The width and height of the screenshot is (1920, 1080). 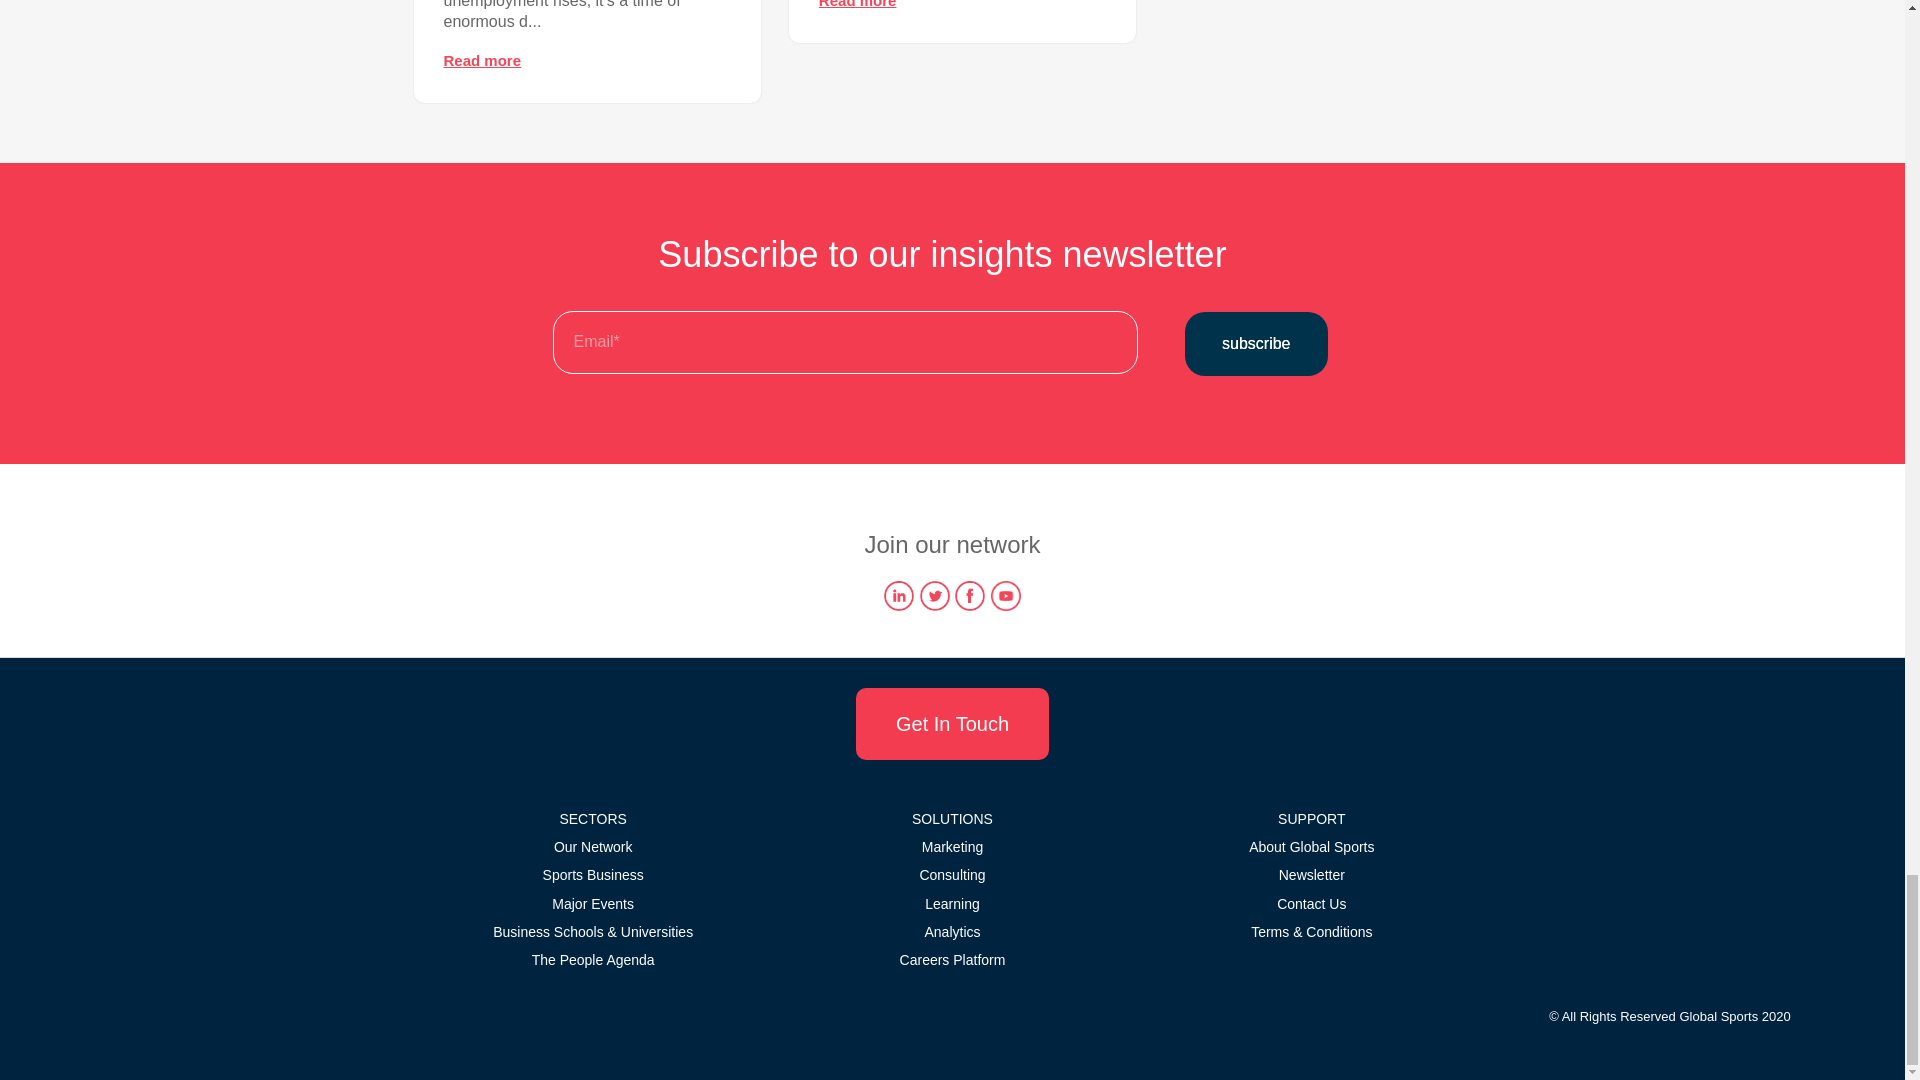 I want to click on Subscribe, so click(x=1255, y=344).